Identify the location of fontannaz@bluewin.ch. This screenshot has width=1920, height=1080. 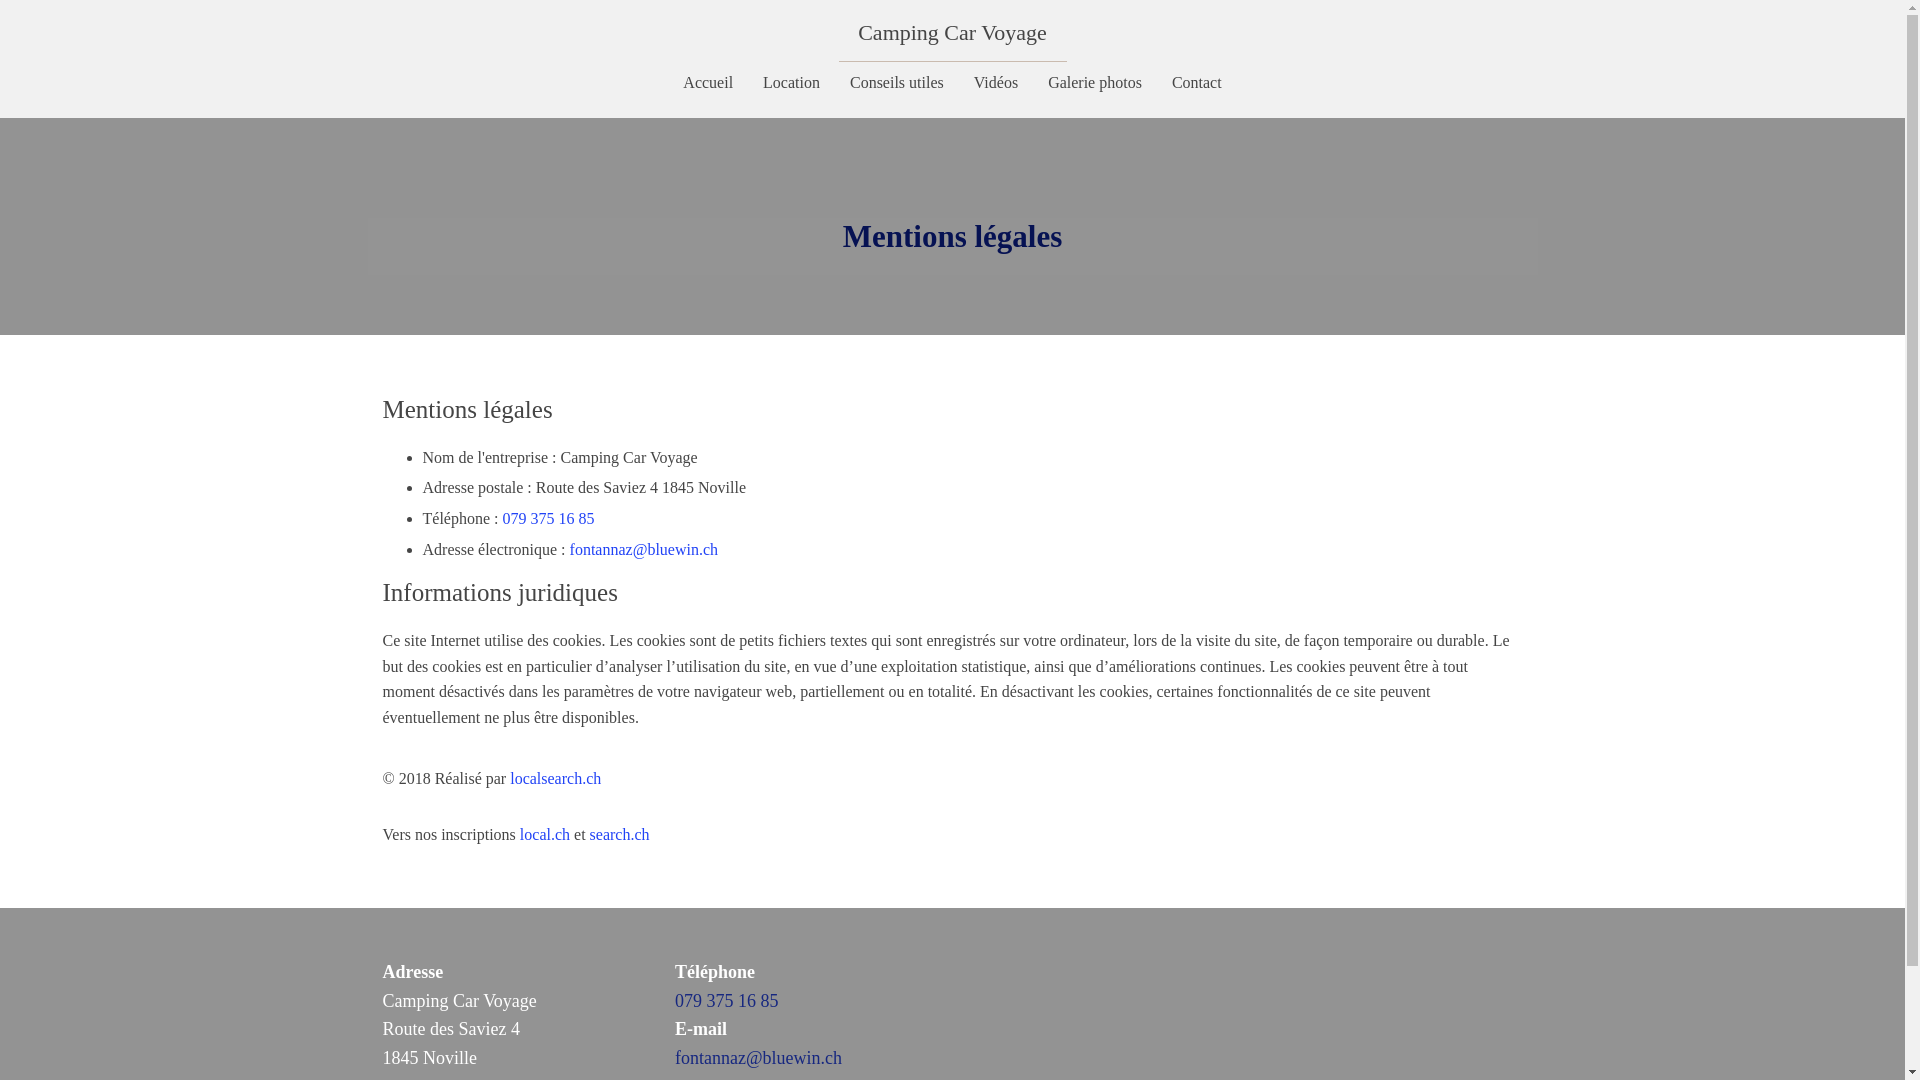
(644, 550).